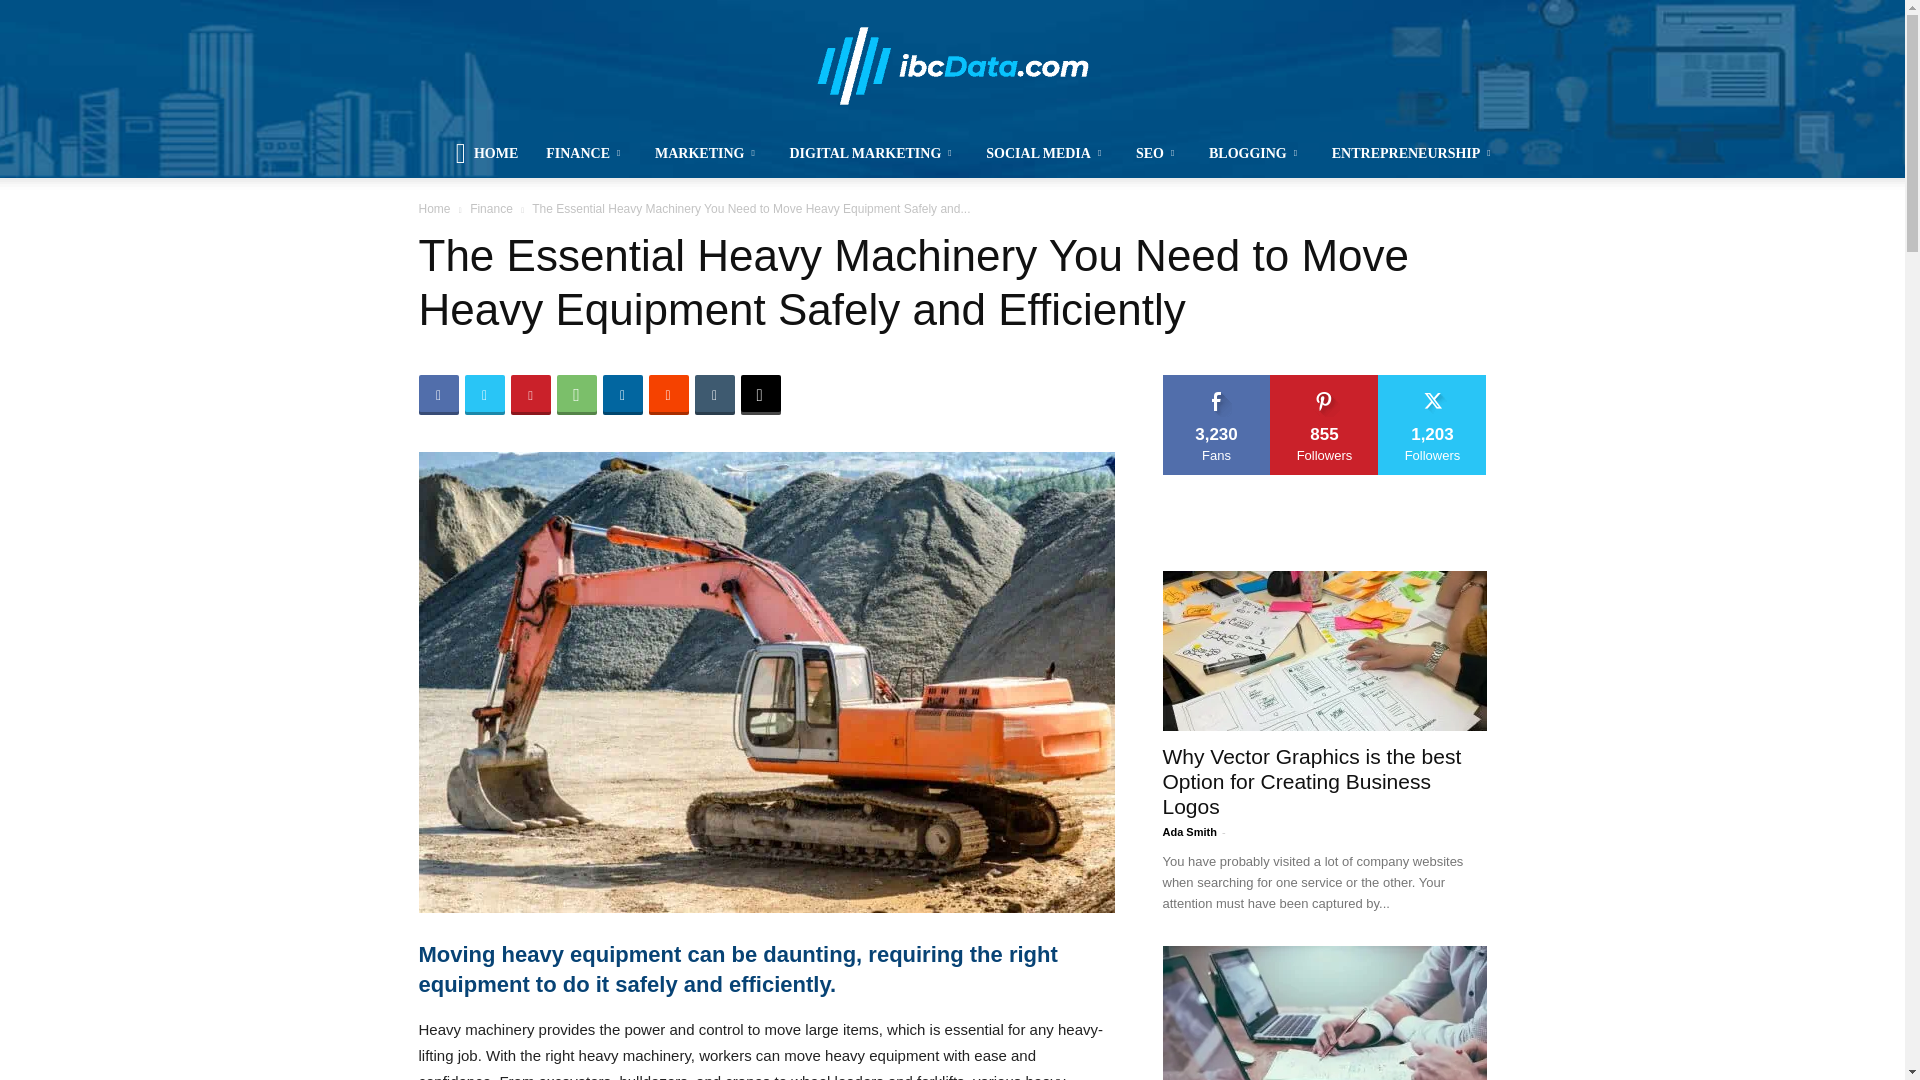 The image size is (1920, 1080). What do you see at coordinates (487, 154) in the screenshot?
I see `HOME` at bounding box center [487, 154].